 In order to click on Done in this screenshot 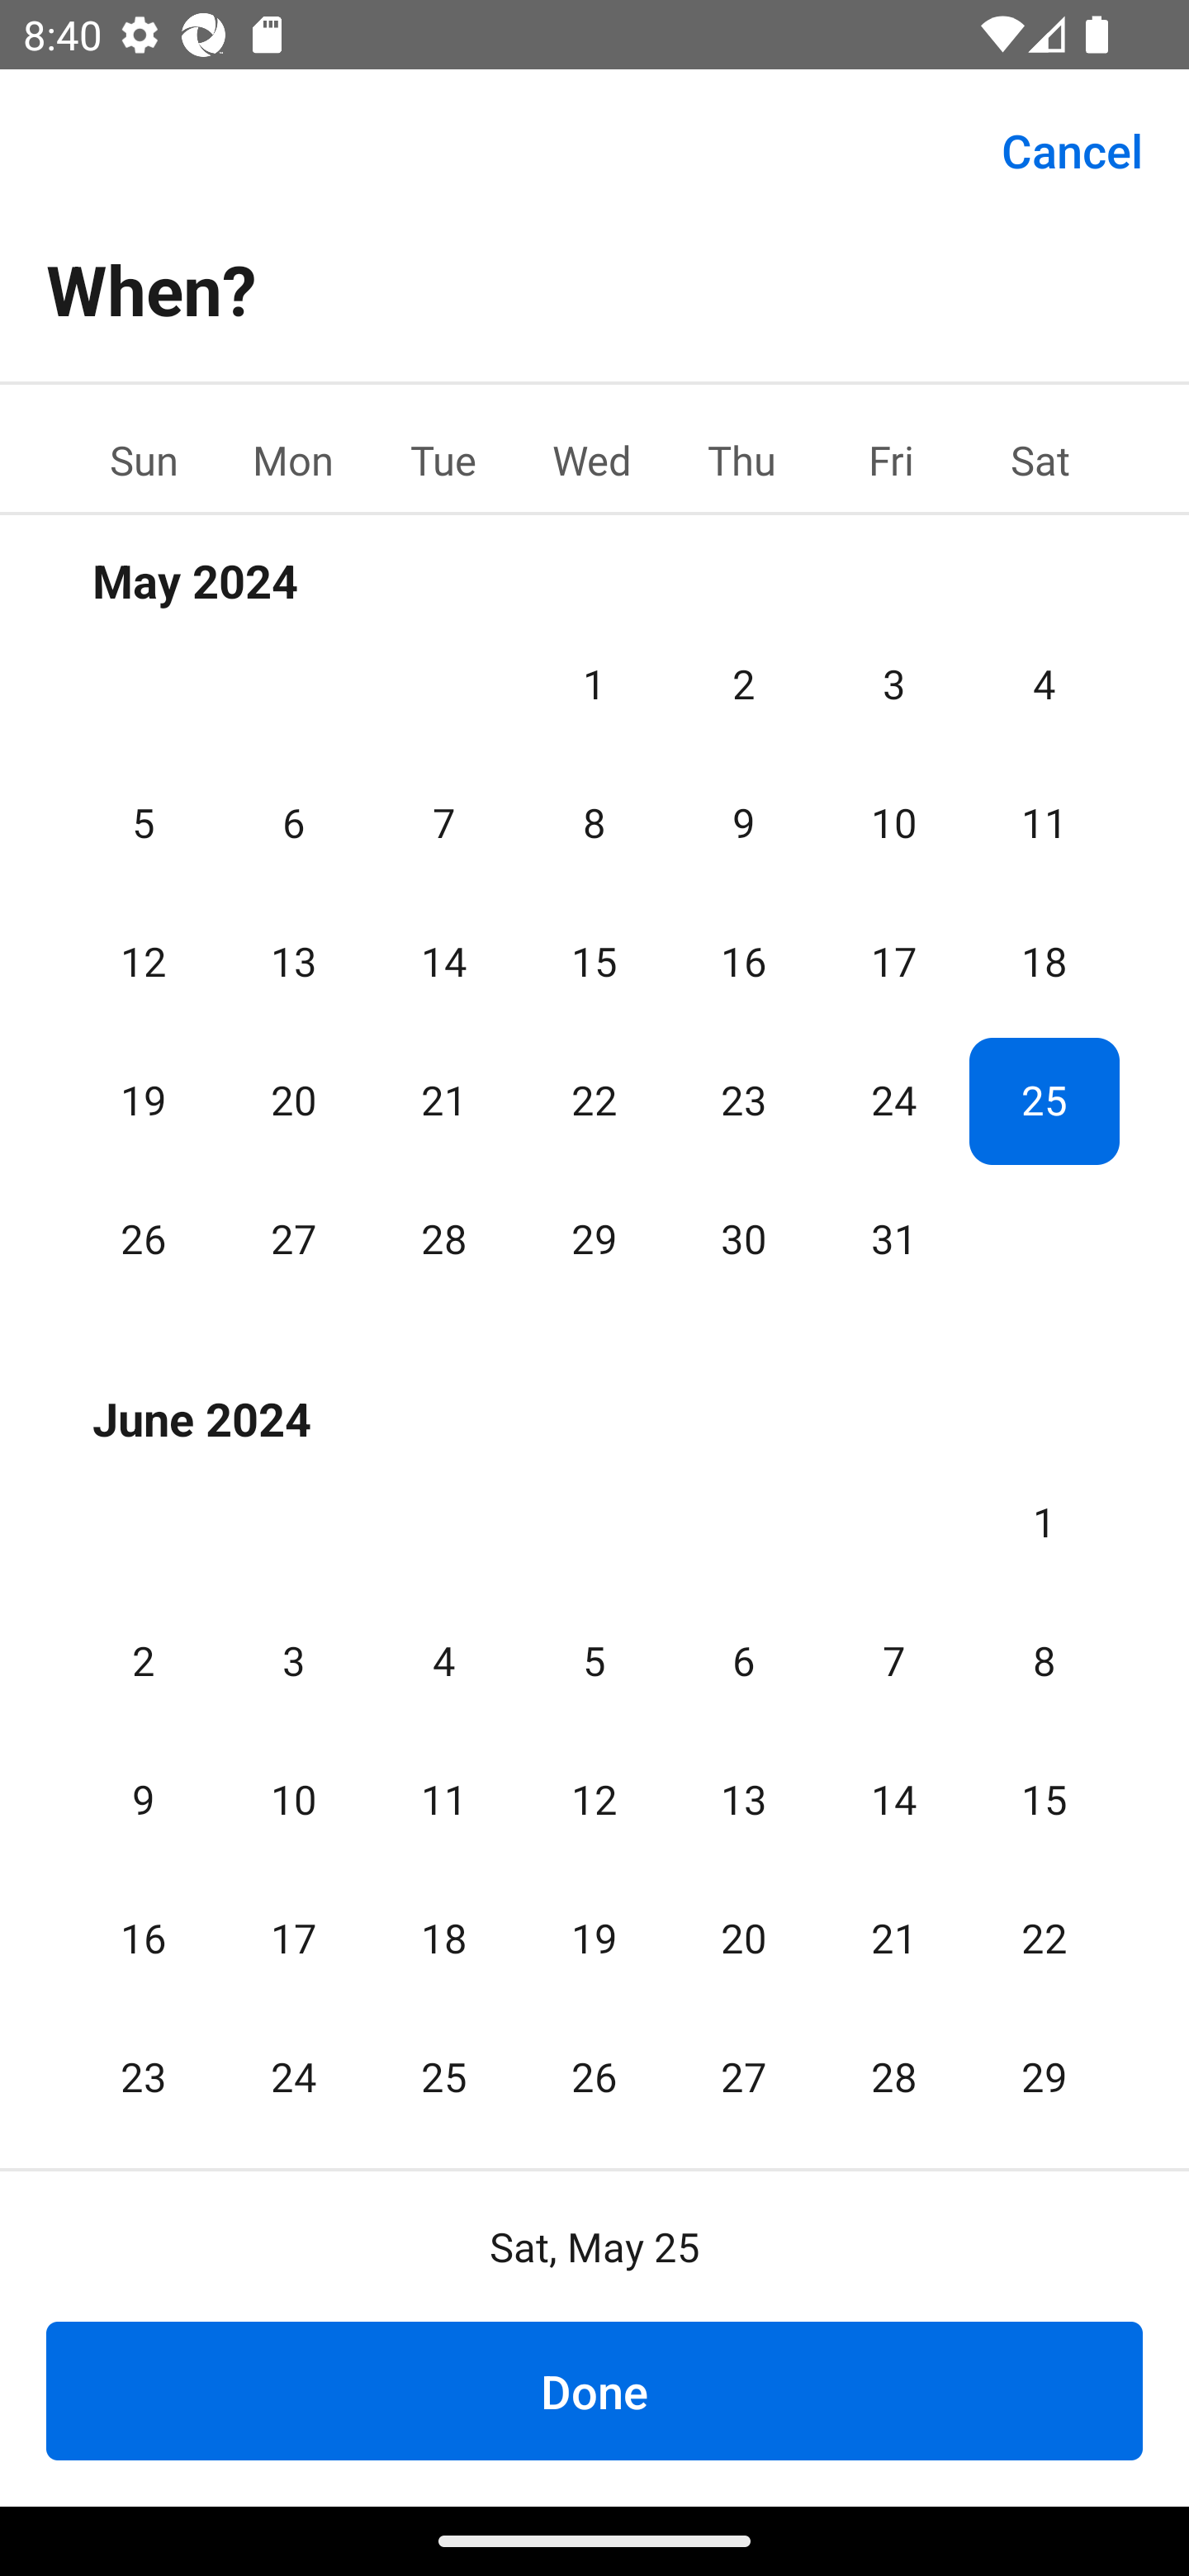, I will do `click(594, 2390)`.